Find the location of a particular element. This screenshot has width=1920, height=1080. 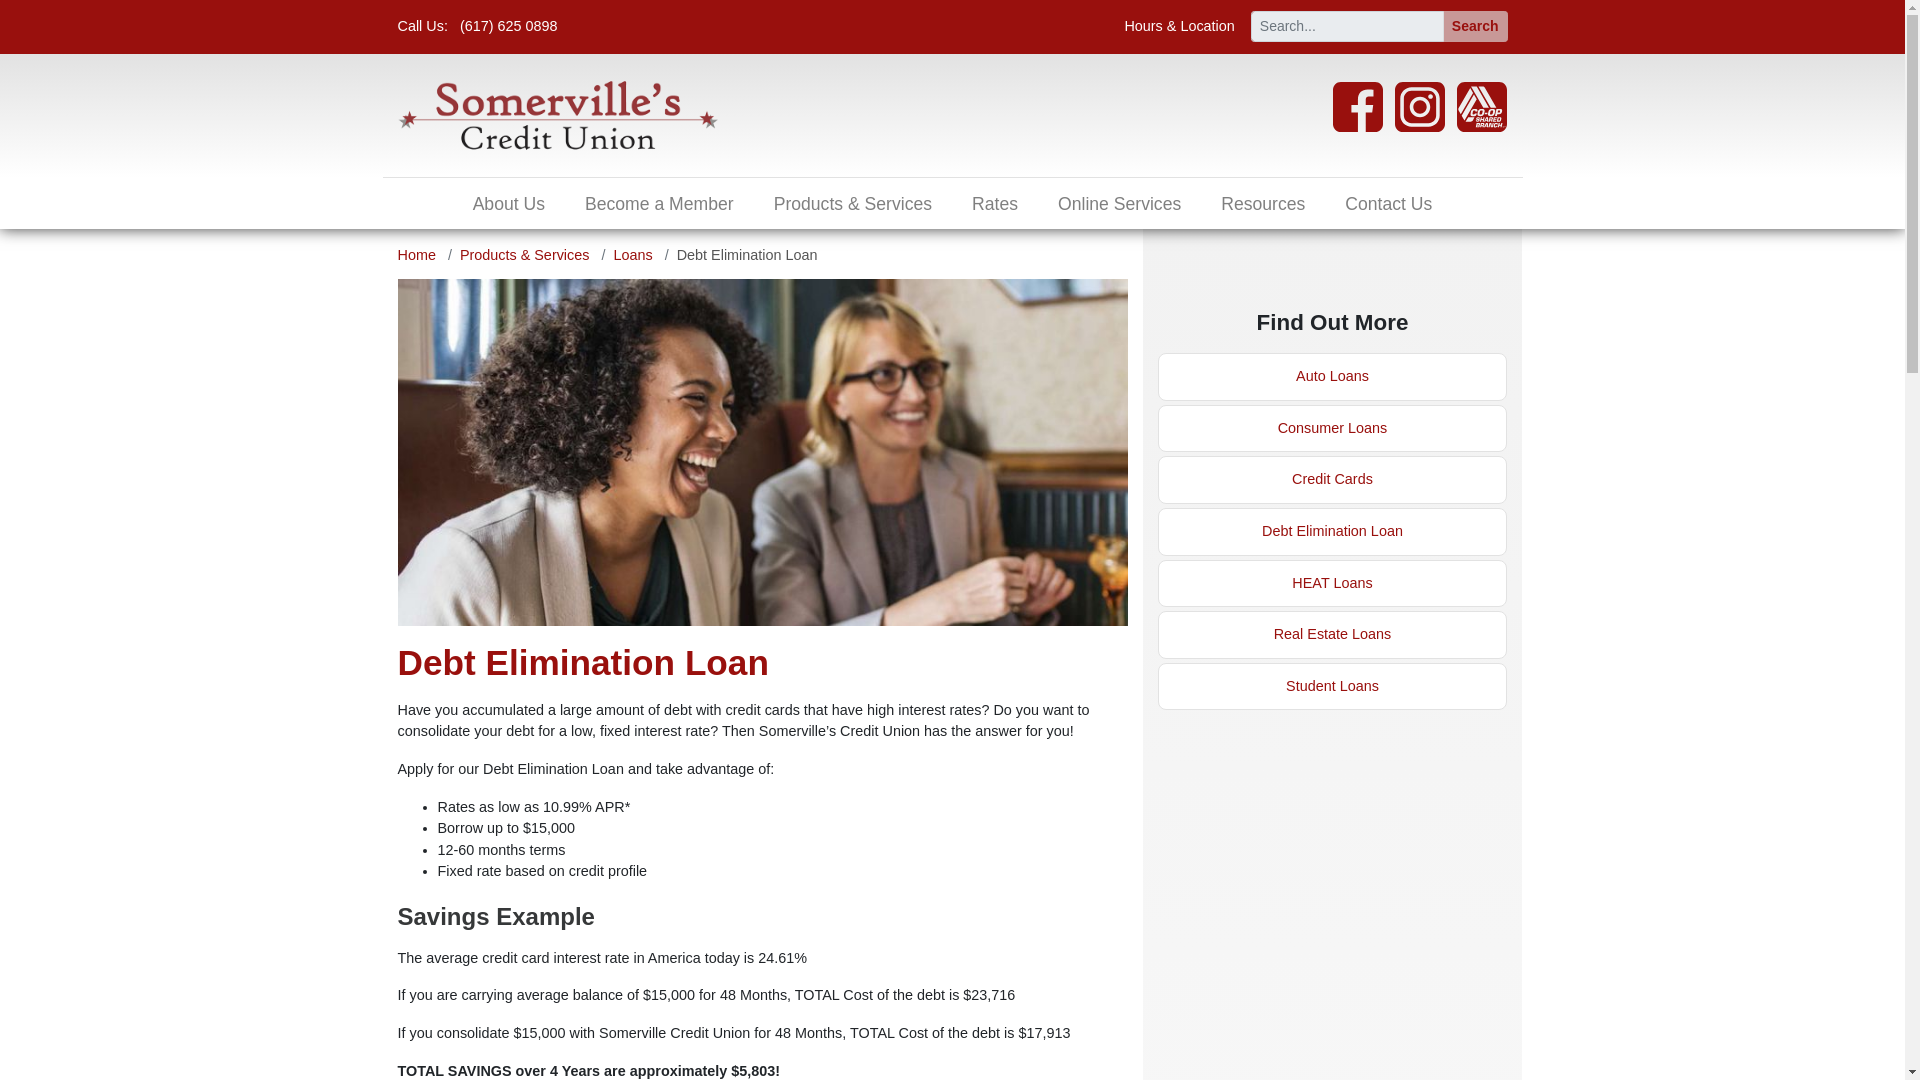

Become a Member is located at coordinates (659, 203).